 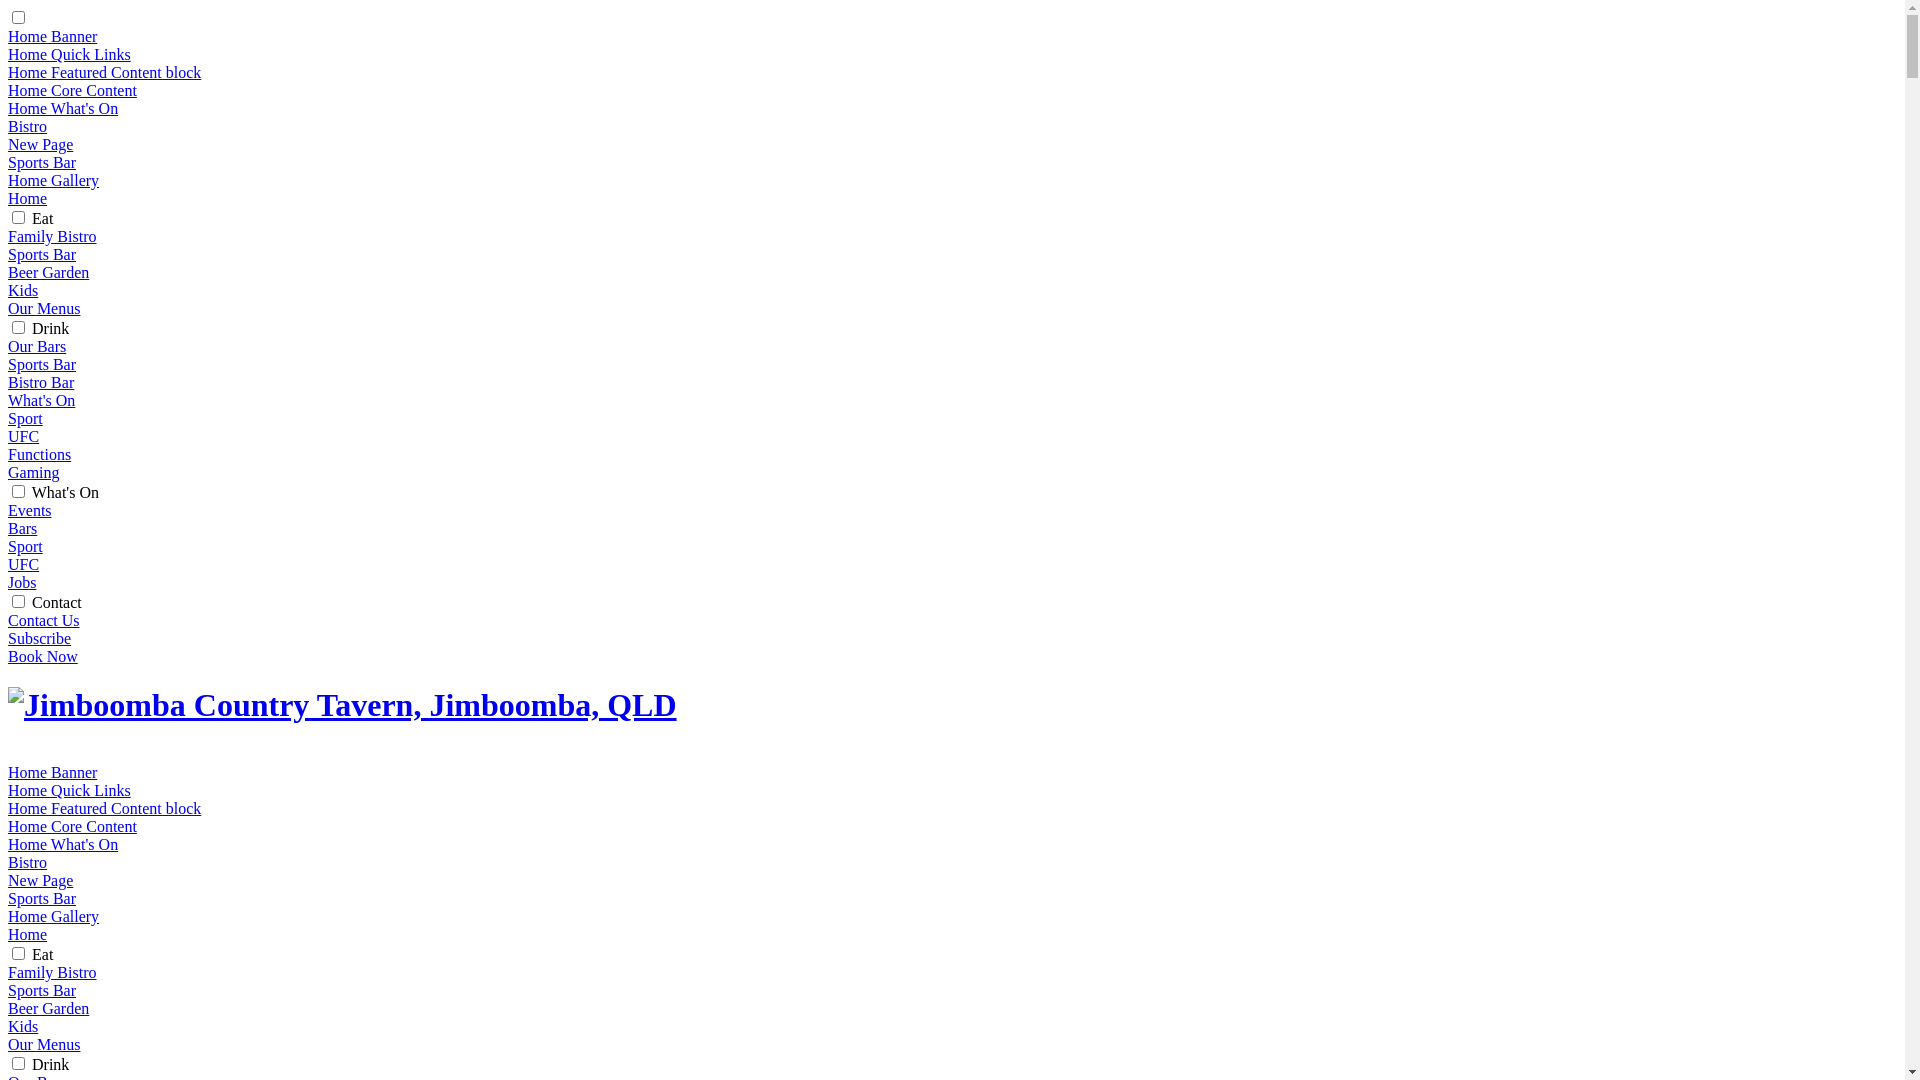 I want to click on Functions, so click(x=40, y=454).